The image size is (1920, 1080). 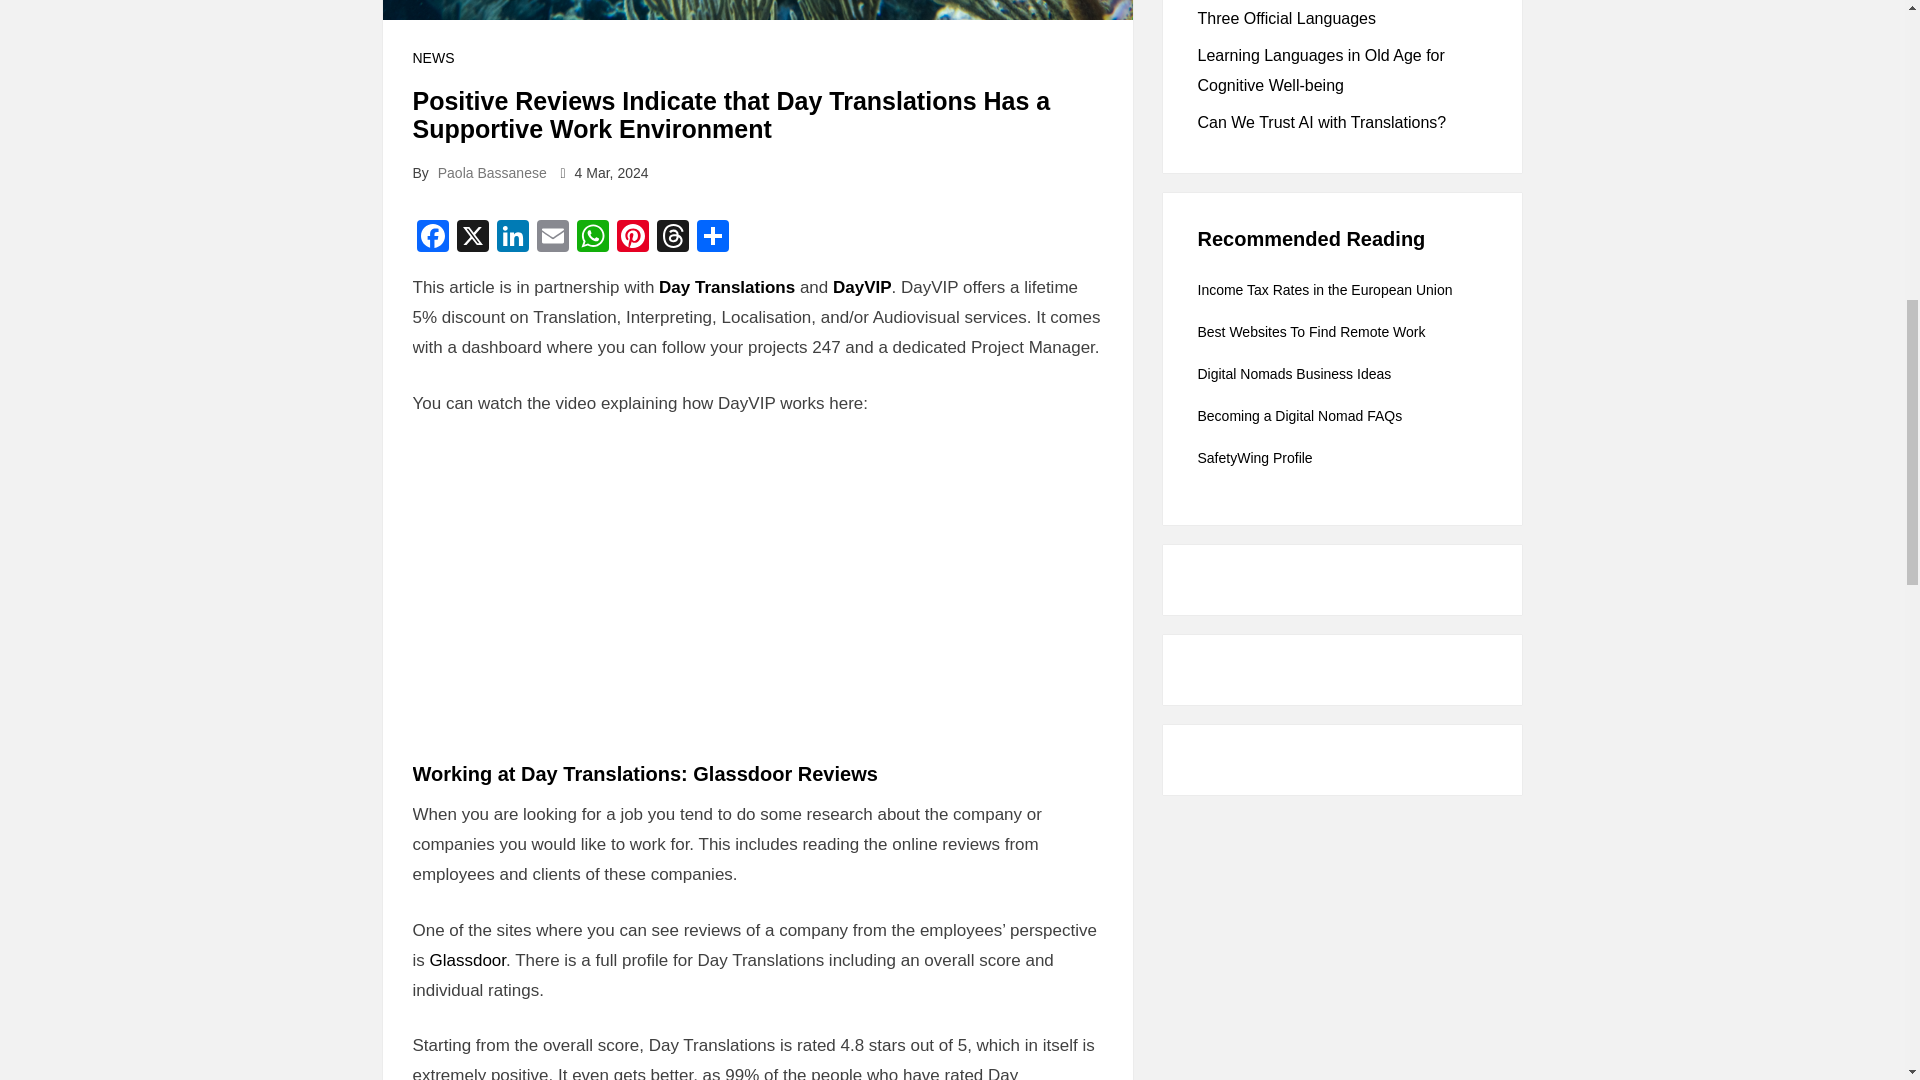 What do you see at coordinates (862, 287) in the screenshot?
I see `DayVIP` at bounding box center [862, 287].